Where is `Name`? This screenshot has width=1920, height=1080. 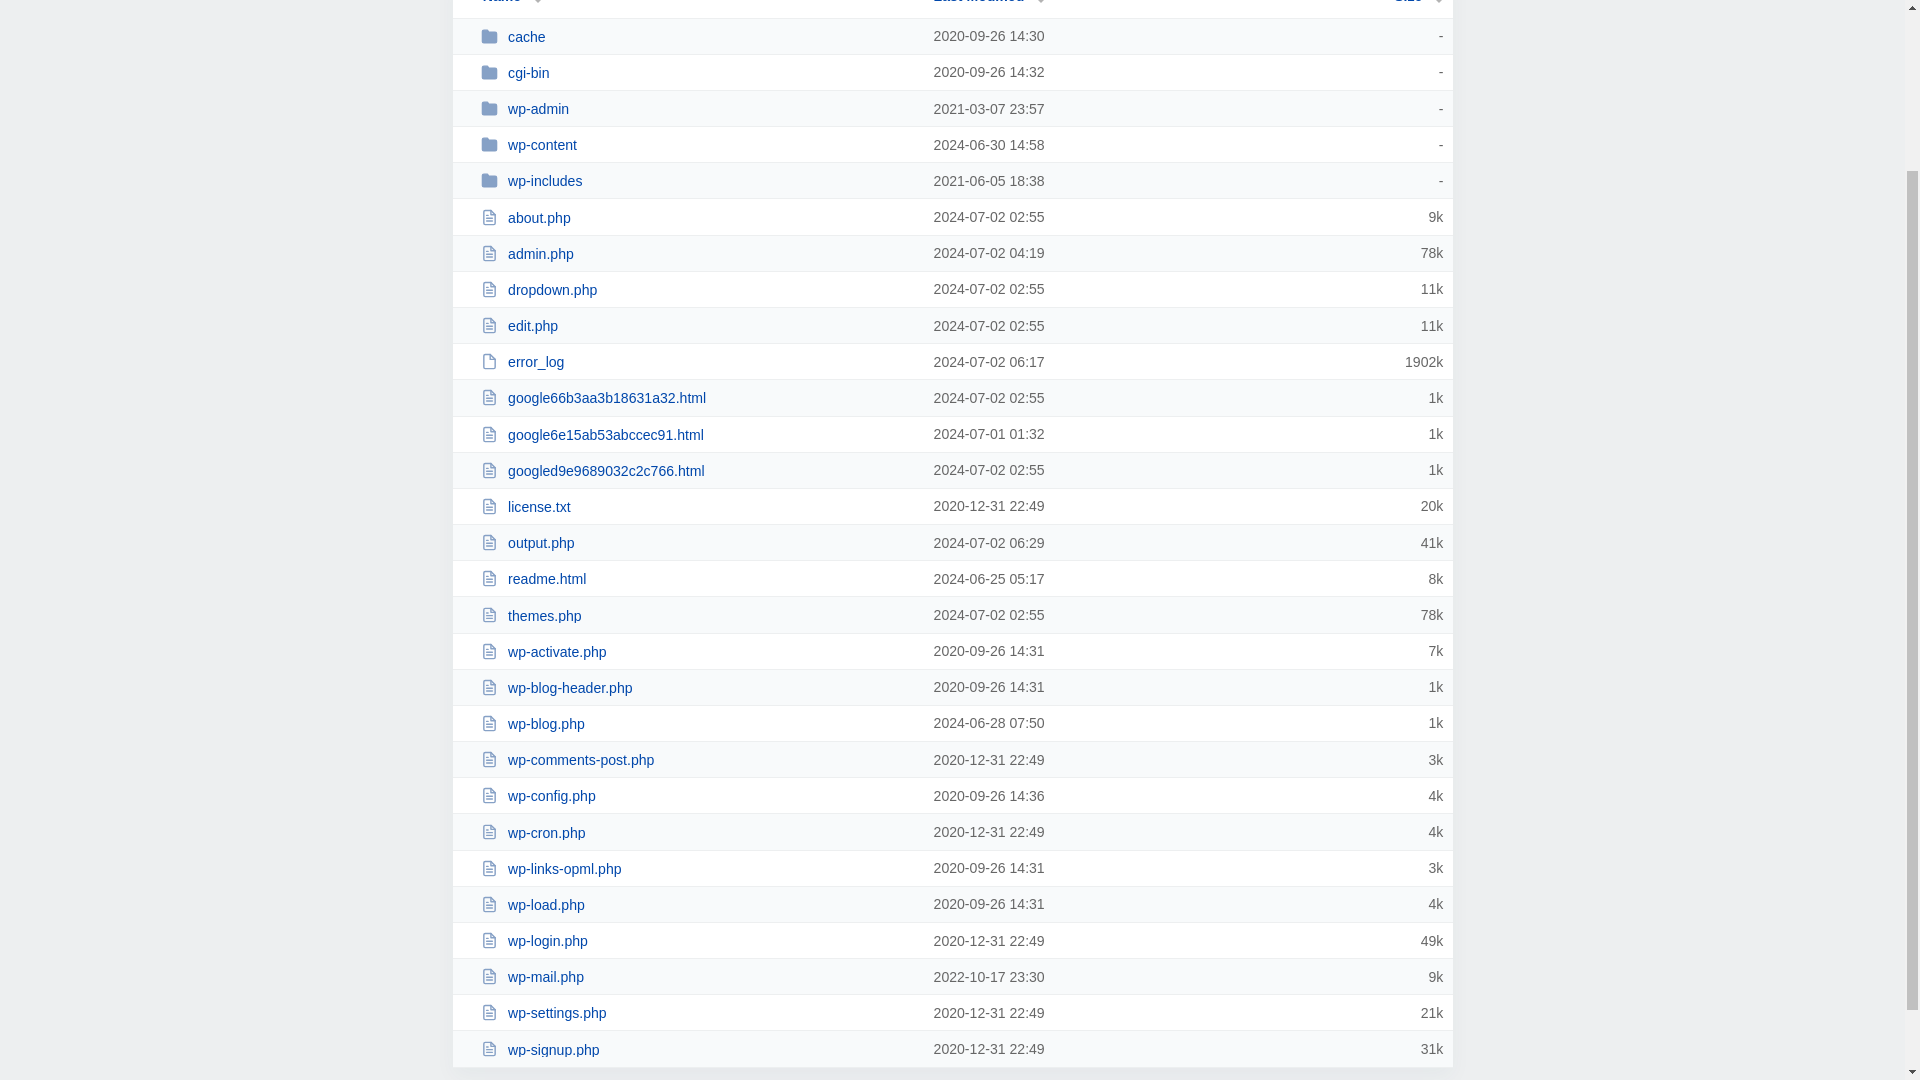 Name is located at coordinates (502, 2).